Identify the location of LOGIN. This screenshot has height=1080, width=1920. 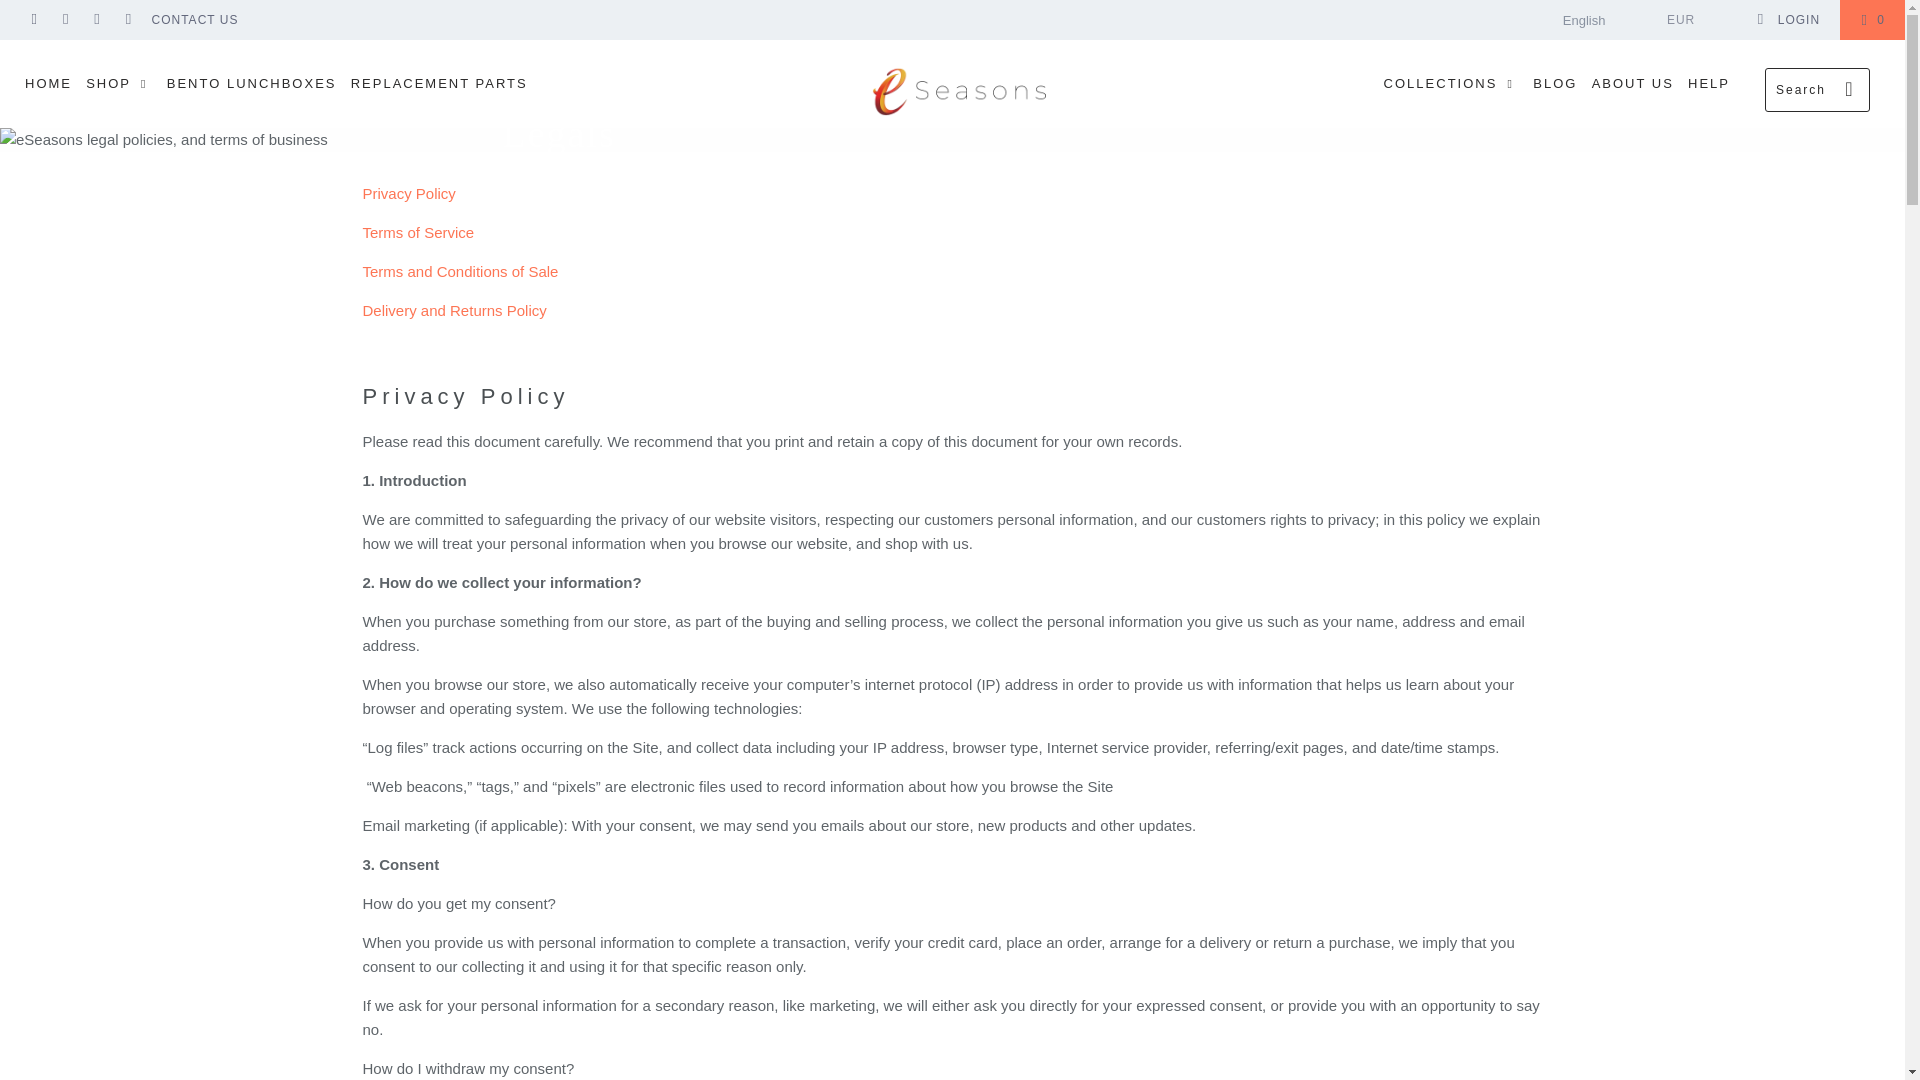
(1788, 20).